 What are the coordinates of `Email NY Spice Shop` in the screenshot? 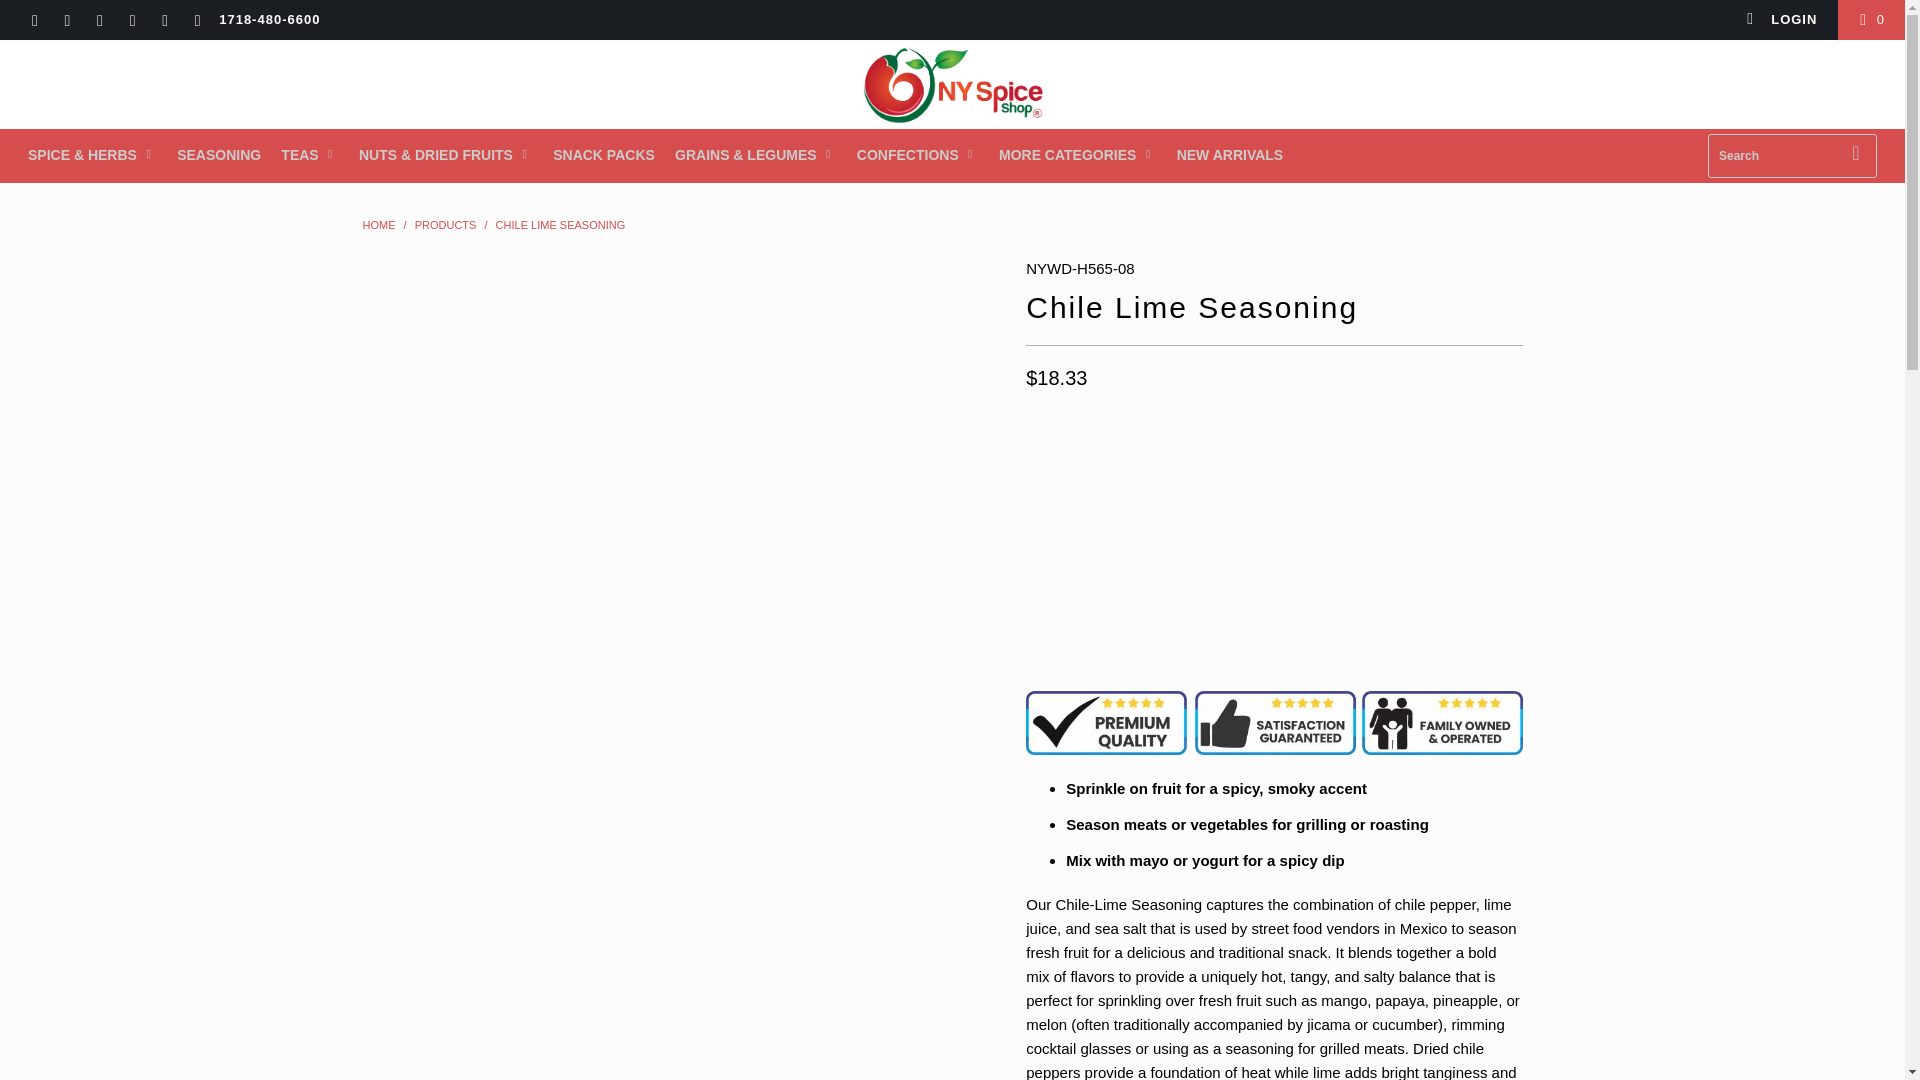 It's located at (196, 22).